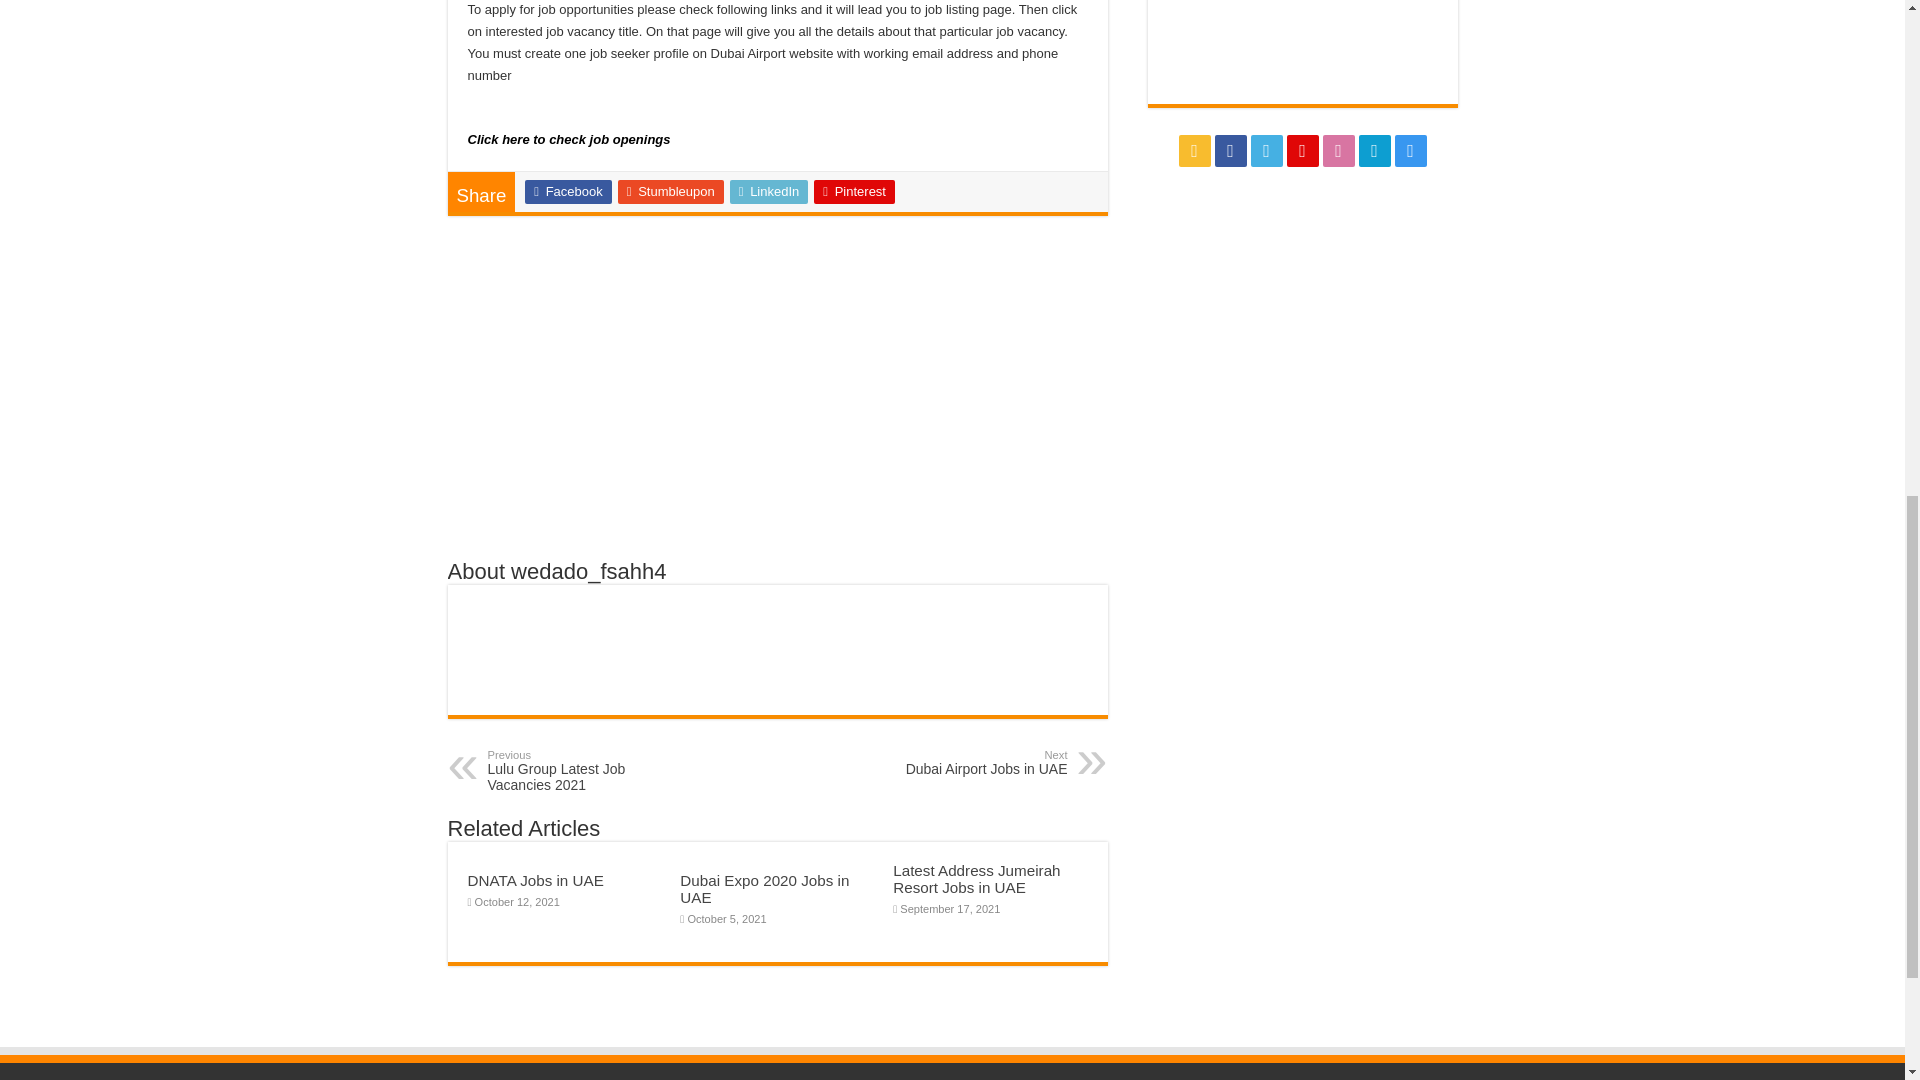 Image resolution: width=1920 pixels, height=1080 pixels. What do you see at coordinates (854, 192) in the screenshot?
I see `Click here to check job openings` at bounding box center [854, 192].